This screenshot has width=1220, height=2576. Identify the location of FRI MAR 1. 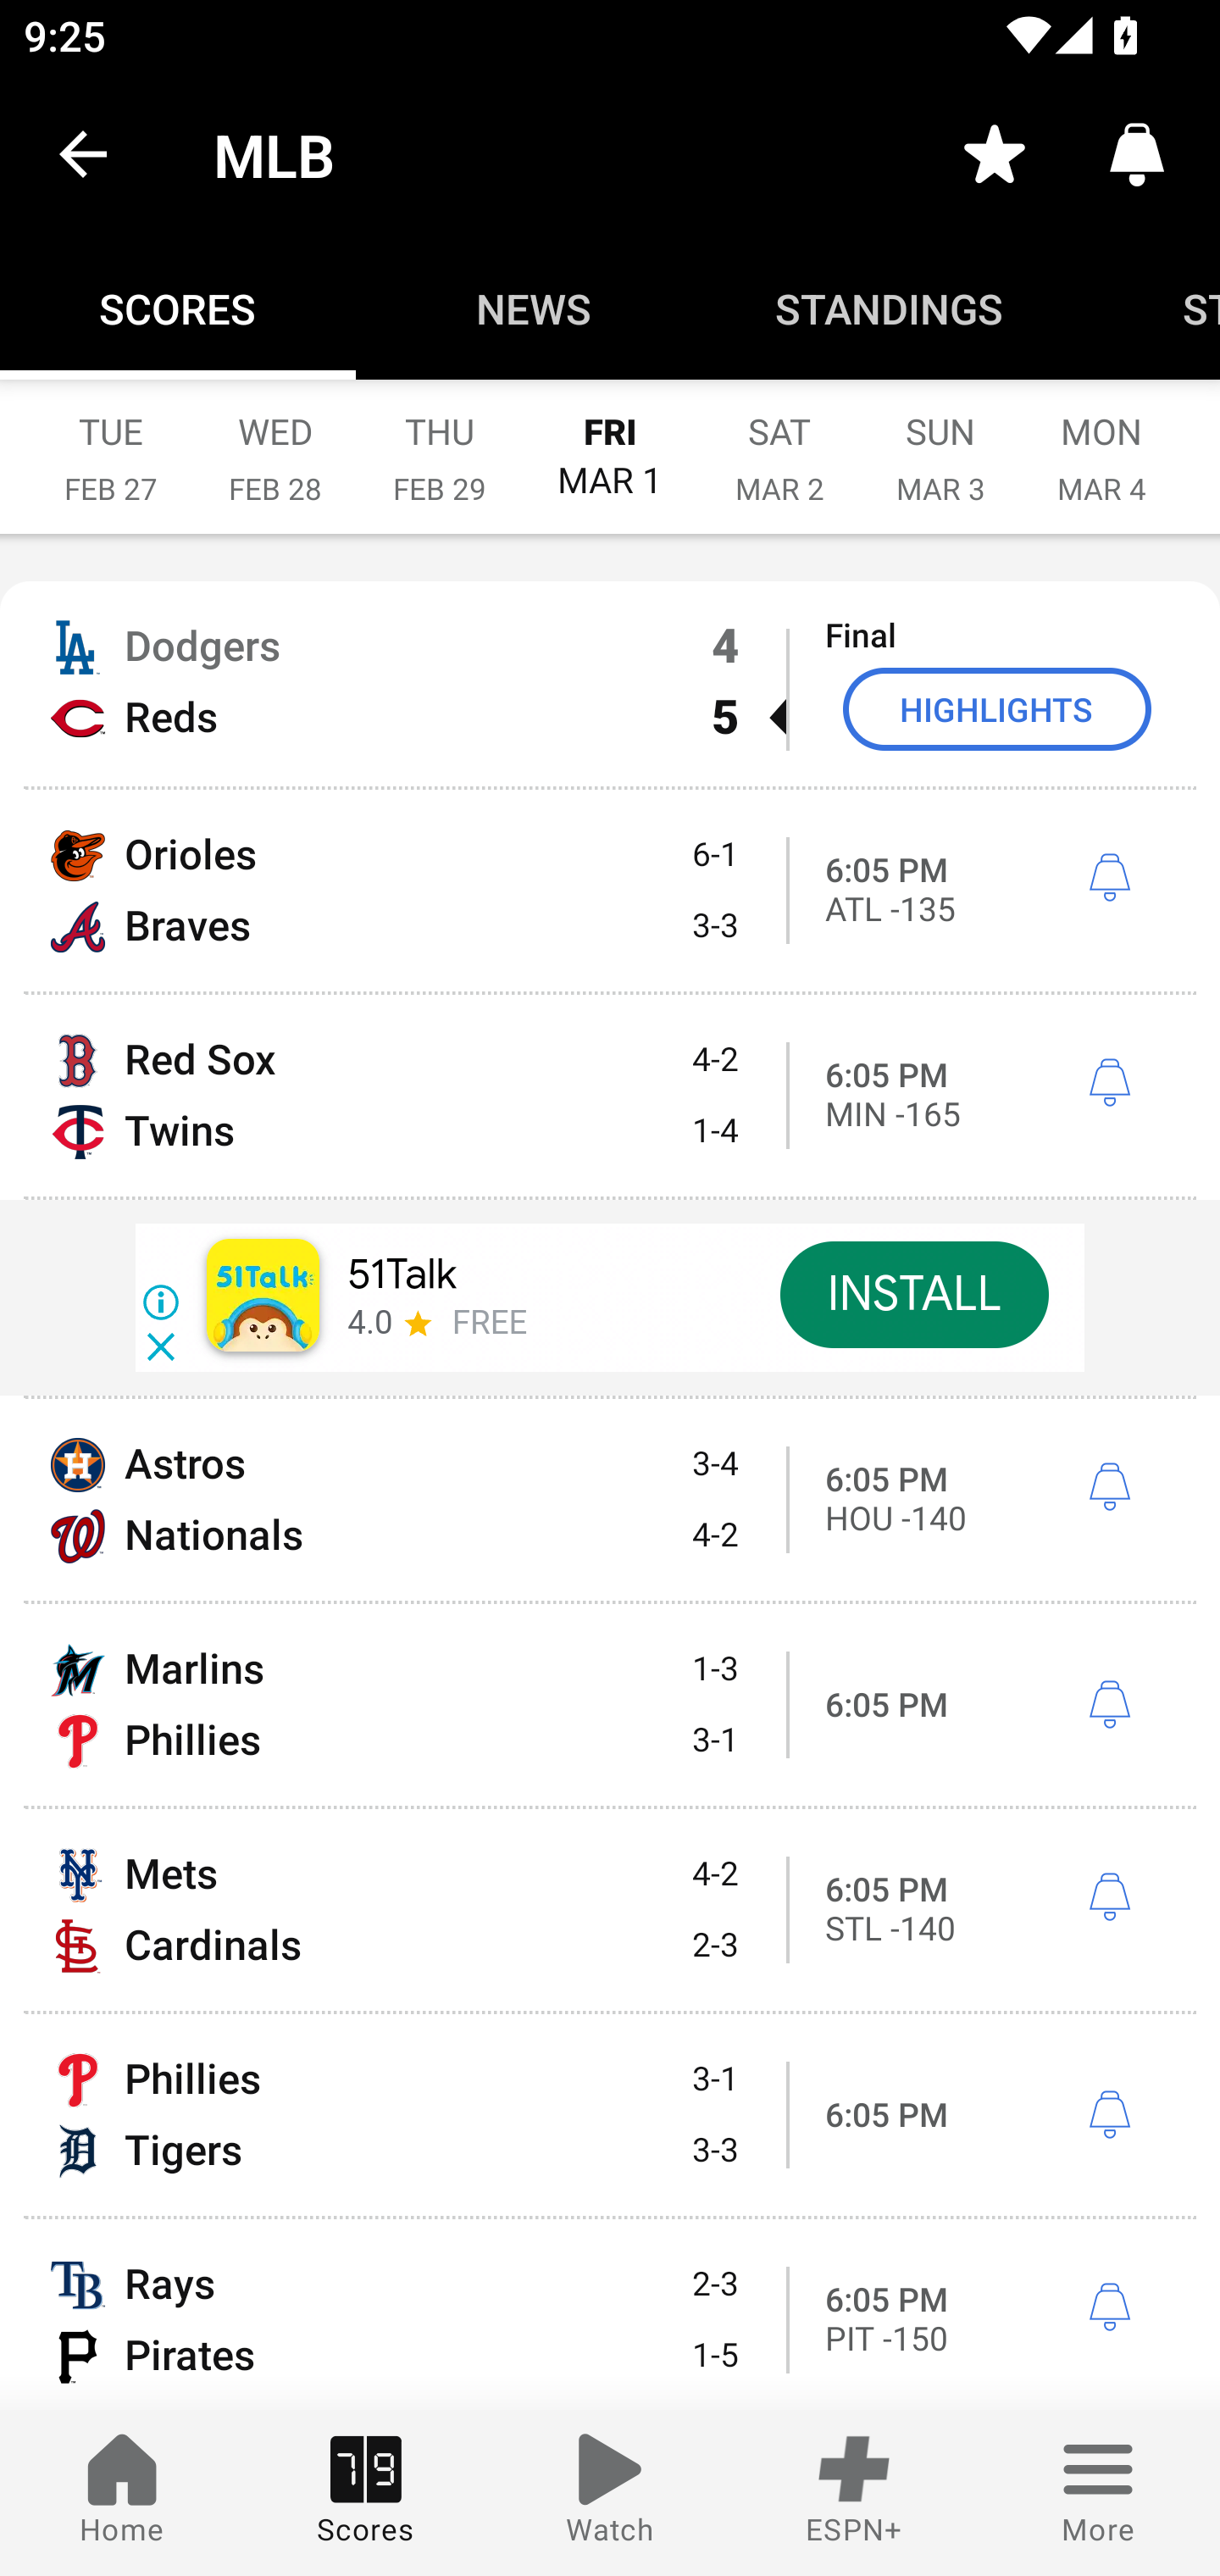
(610, 440).